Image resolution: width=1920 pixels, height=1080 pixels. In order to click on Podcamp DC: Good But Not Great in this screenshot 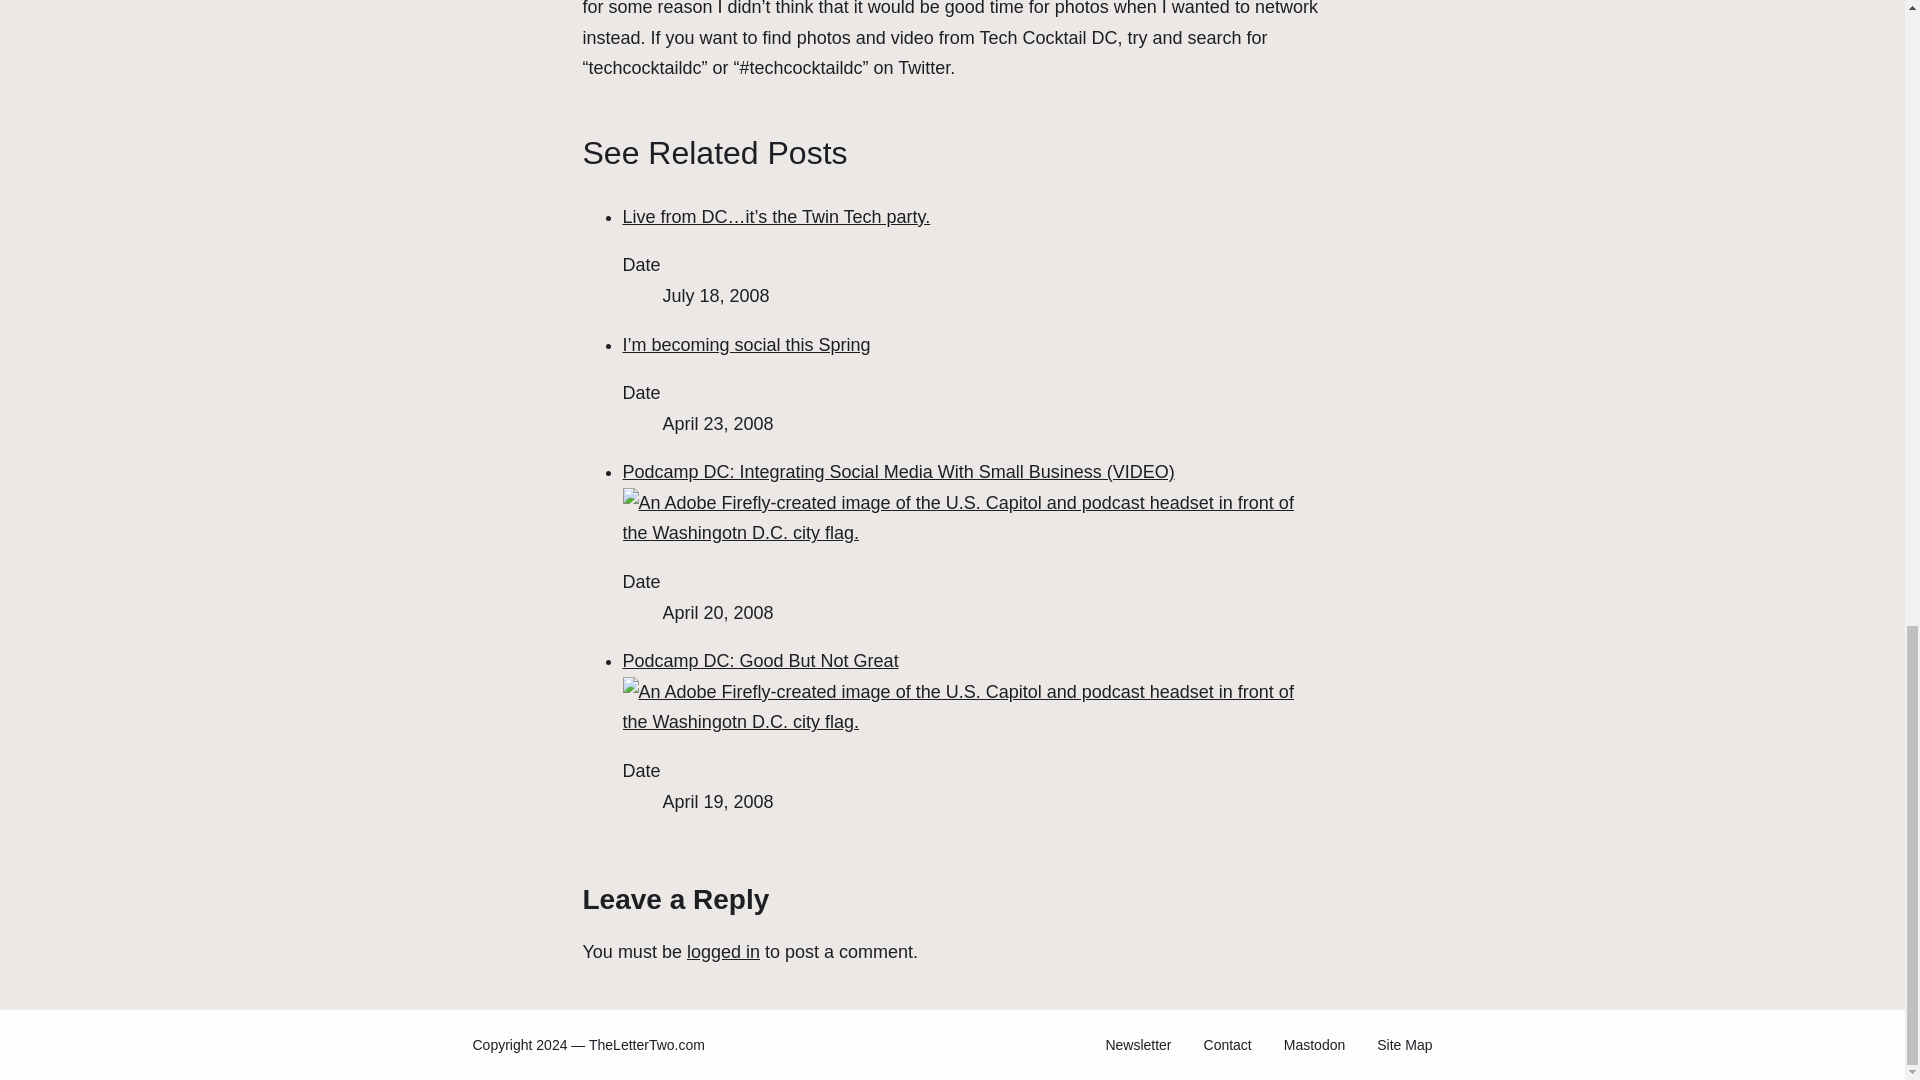, I will do `click(972, 692)`.